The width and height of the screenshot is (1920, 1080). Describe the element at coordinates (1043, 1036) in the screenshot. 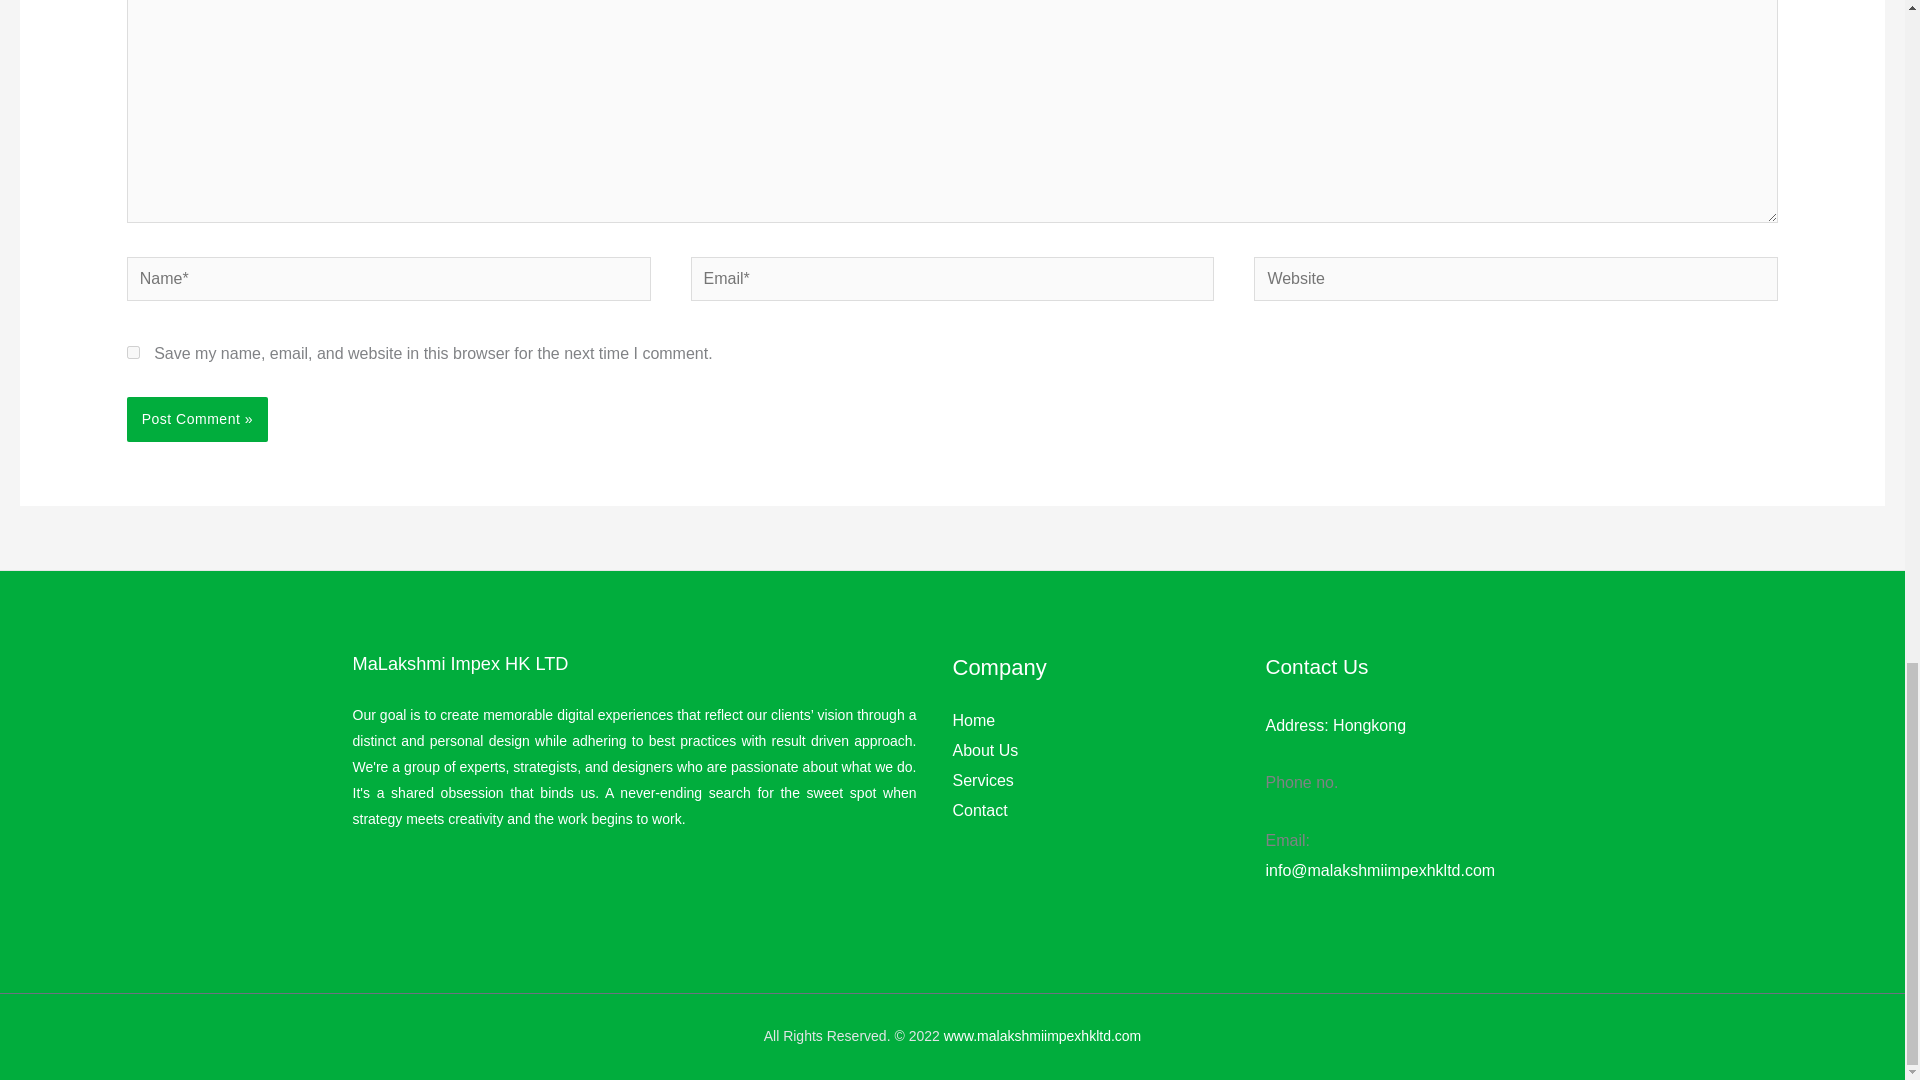

I see `www.malakshmiimpexhkltd.com` at that location.